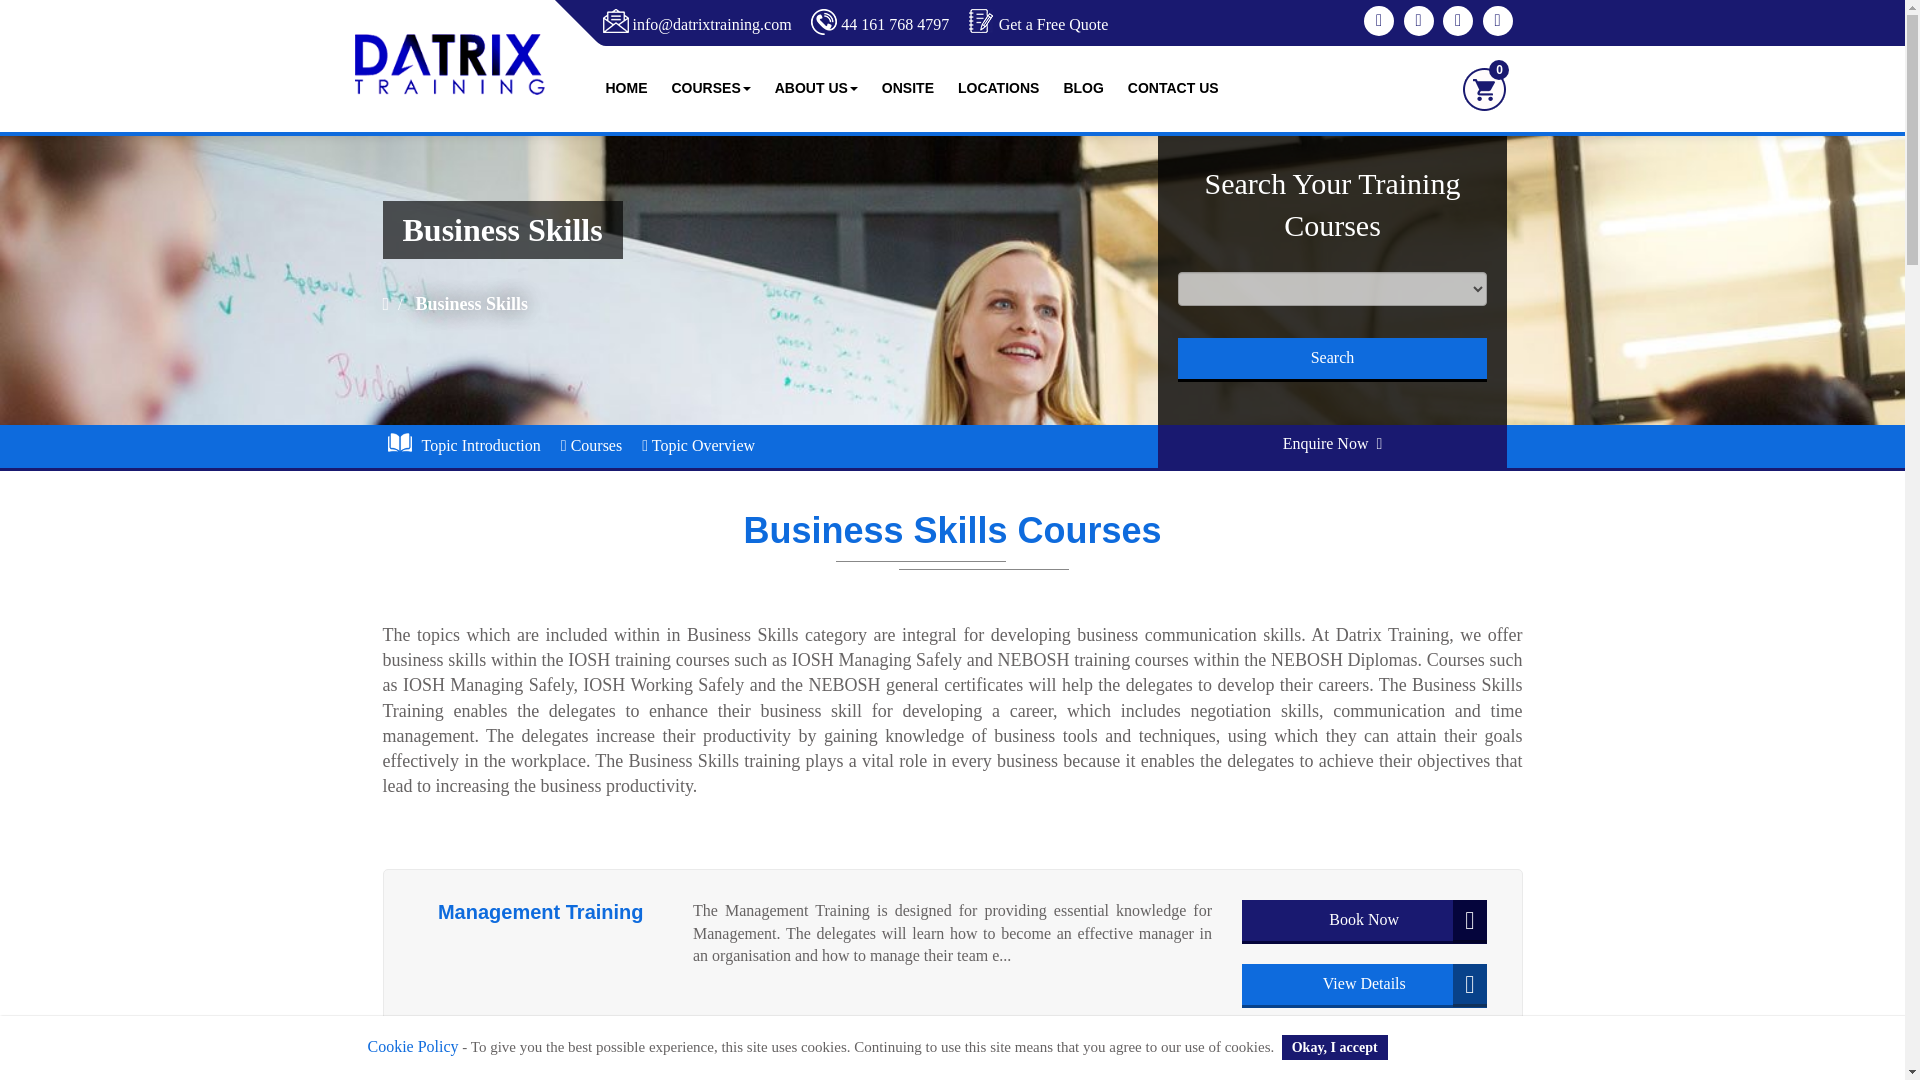  I want to click on Get a Free Quote, so click(1054, 24).